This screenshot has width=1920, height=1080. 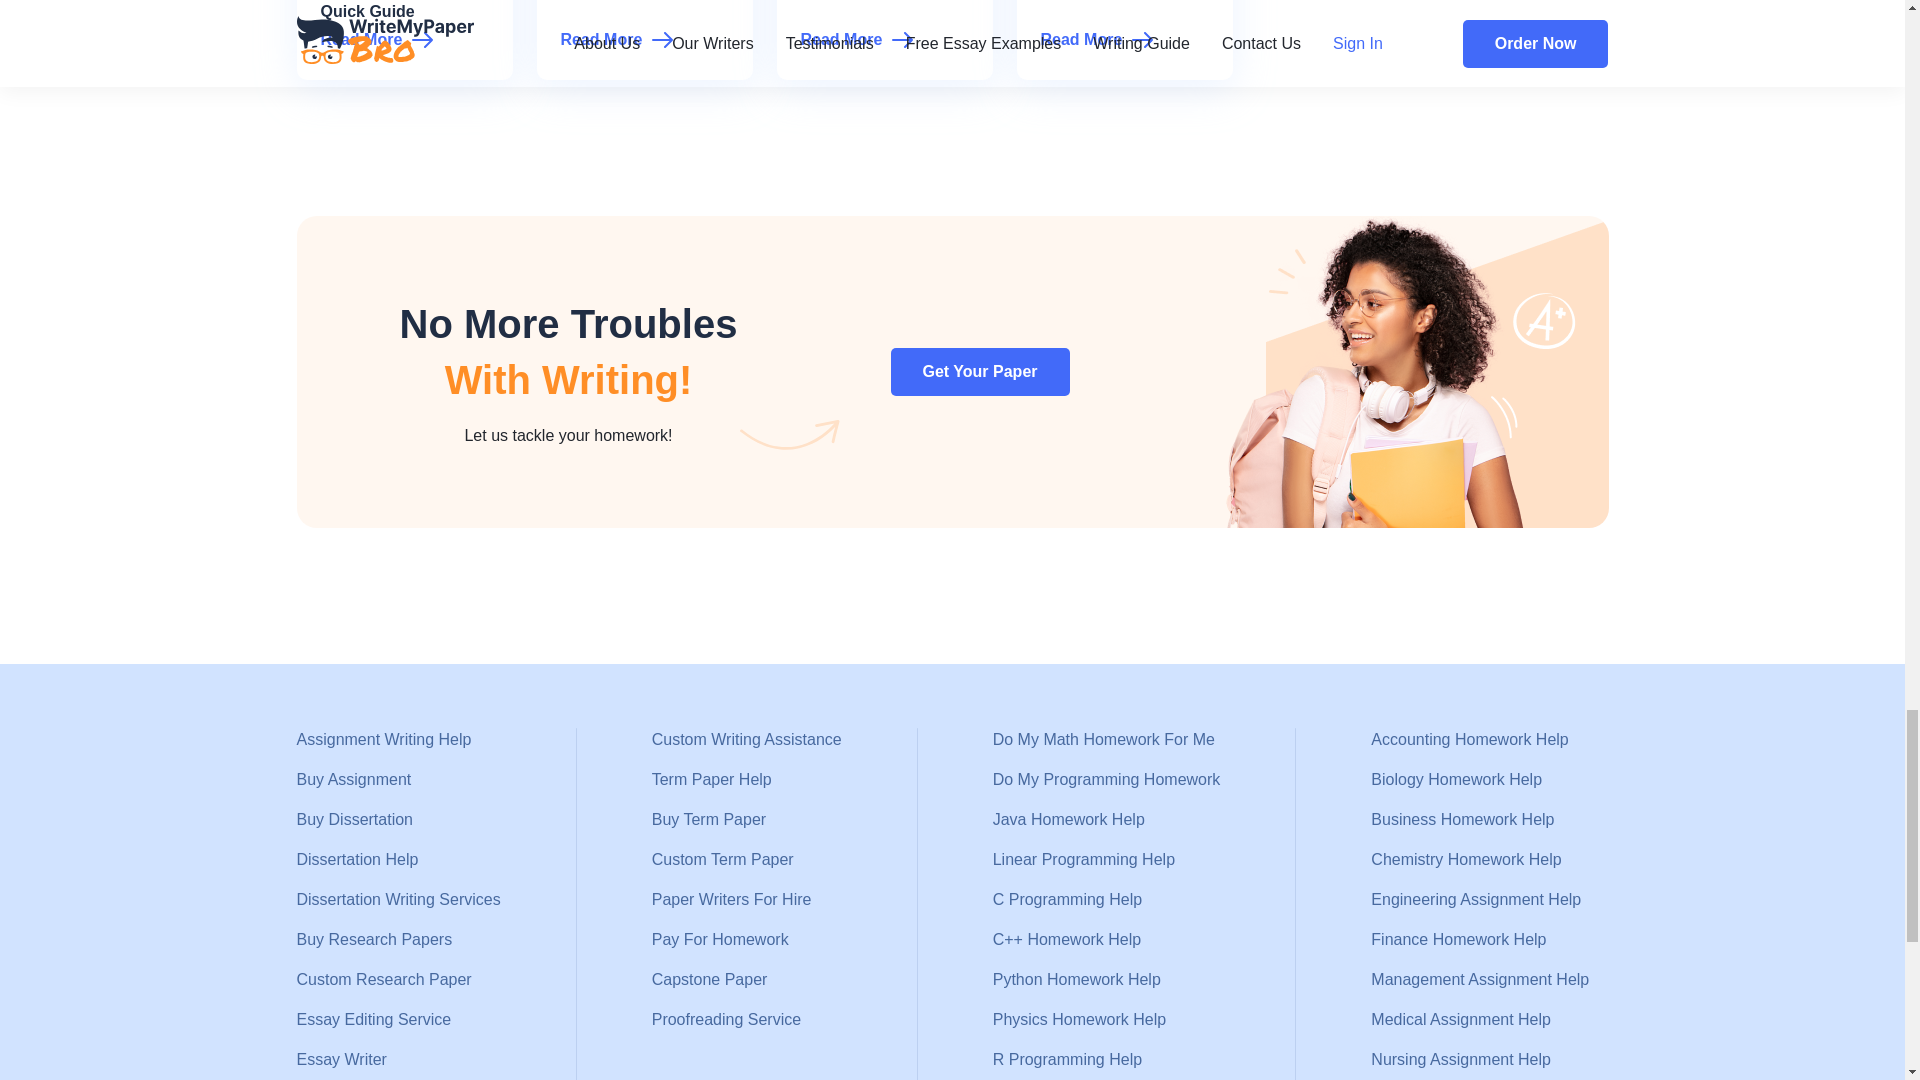 I want to click on Get Your Paper, so click(x=980, y=372).